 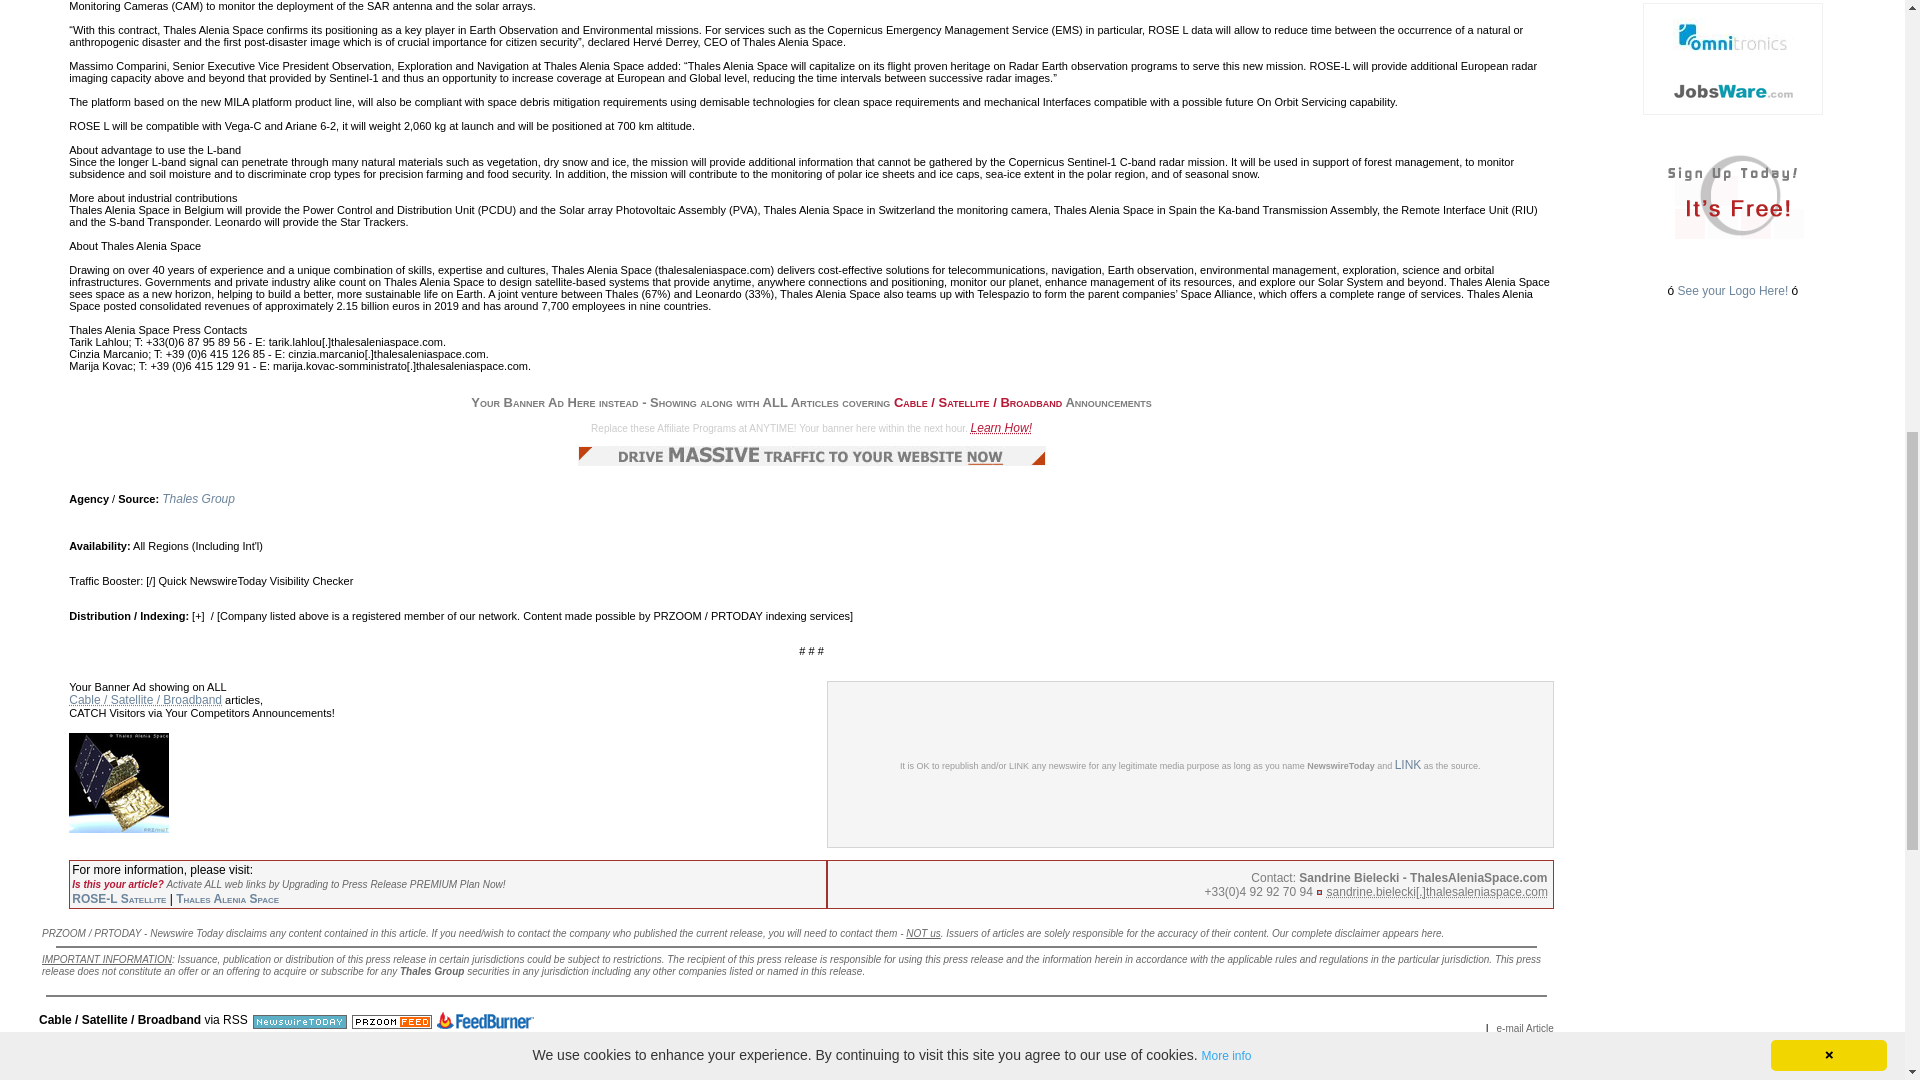 I want to click on Quick NewswireToday, so click(x=212, y=580).